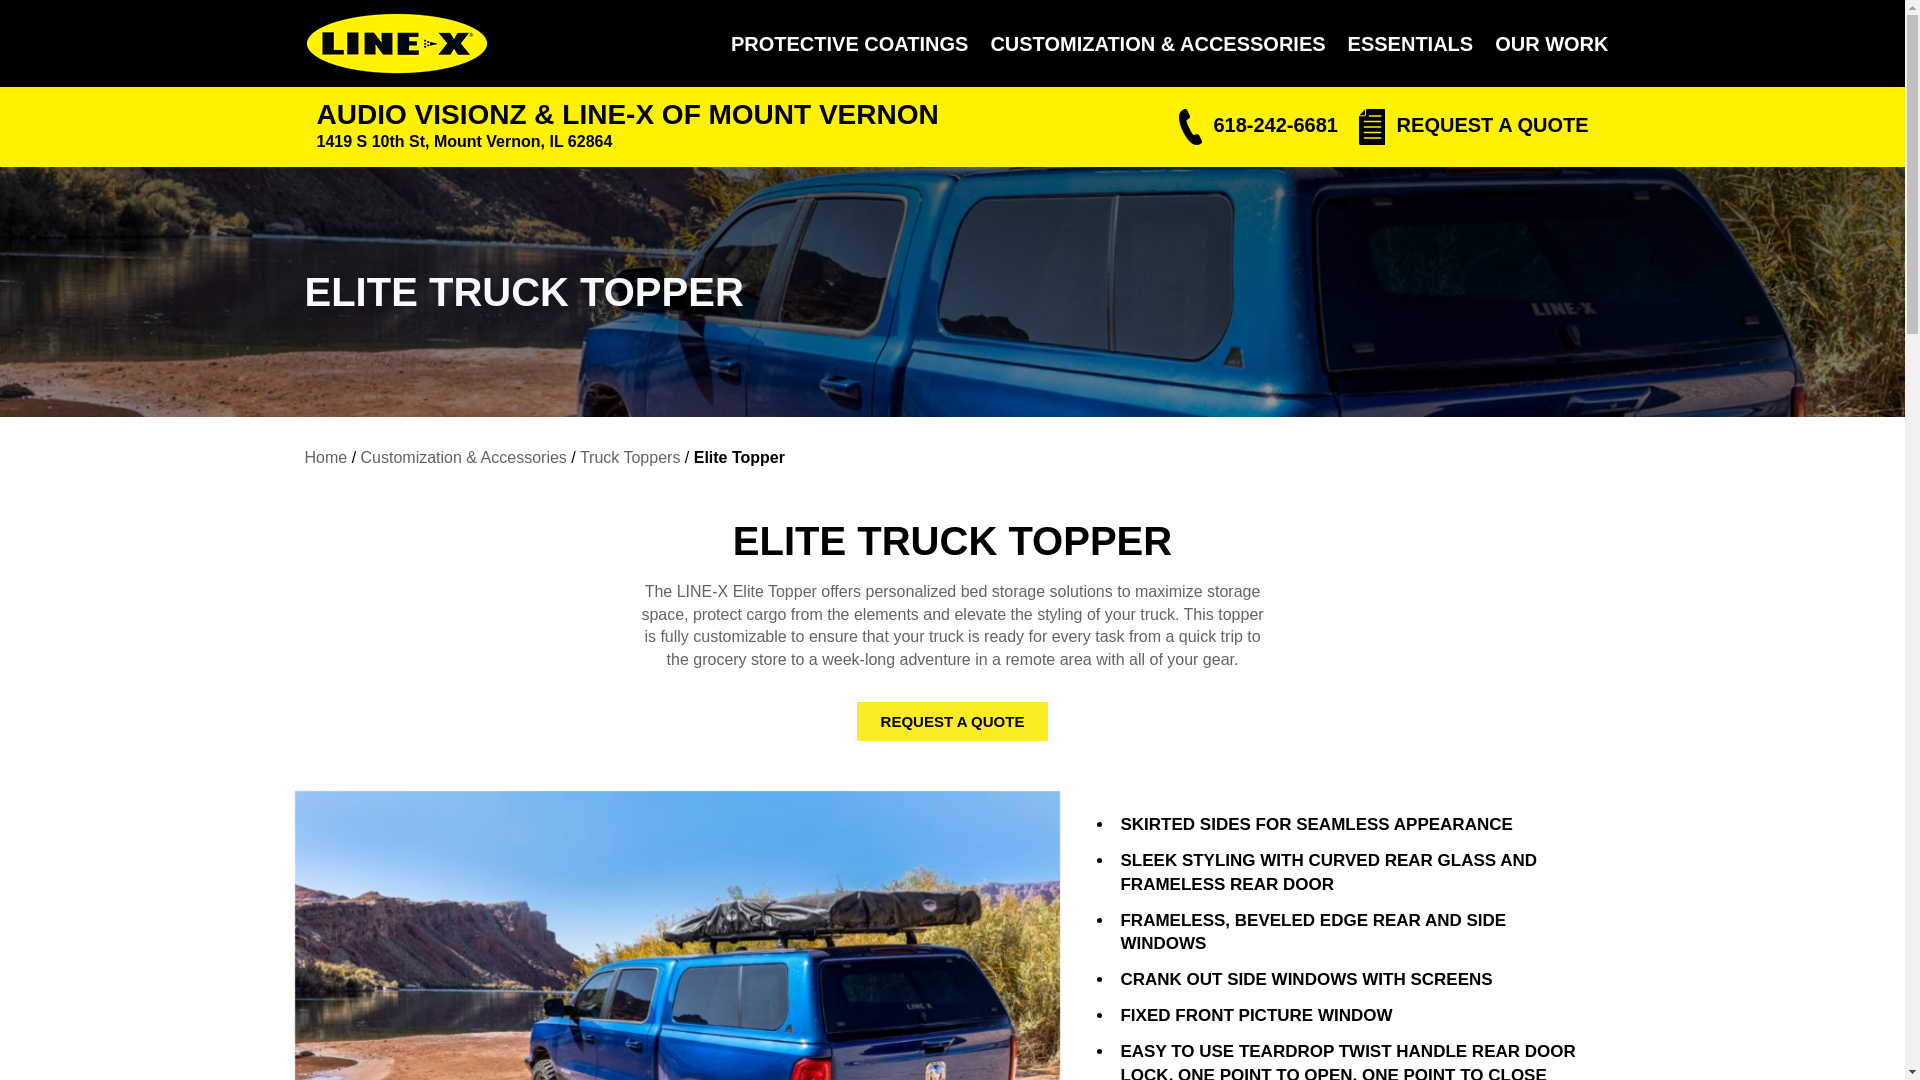  I want to click on Home, so click(325, 457).